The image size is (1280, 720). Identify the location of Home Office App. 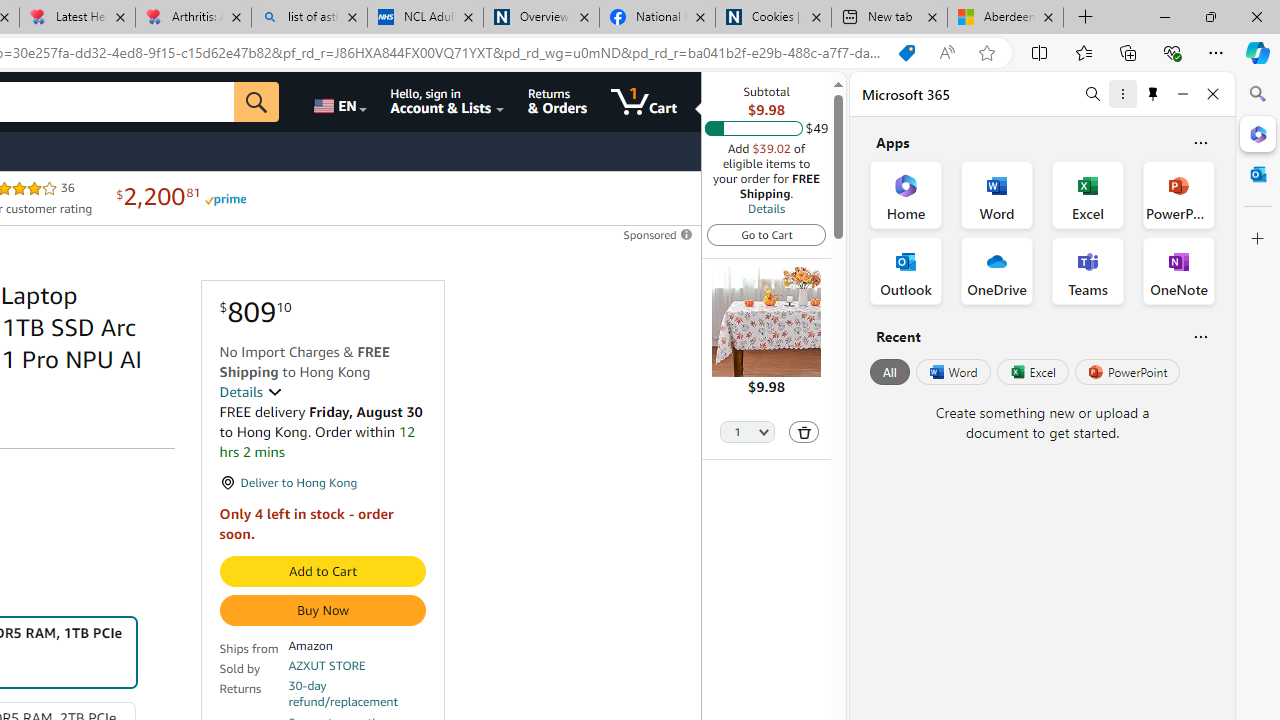
(906, 194).